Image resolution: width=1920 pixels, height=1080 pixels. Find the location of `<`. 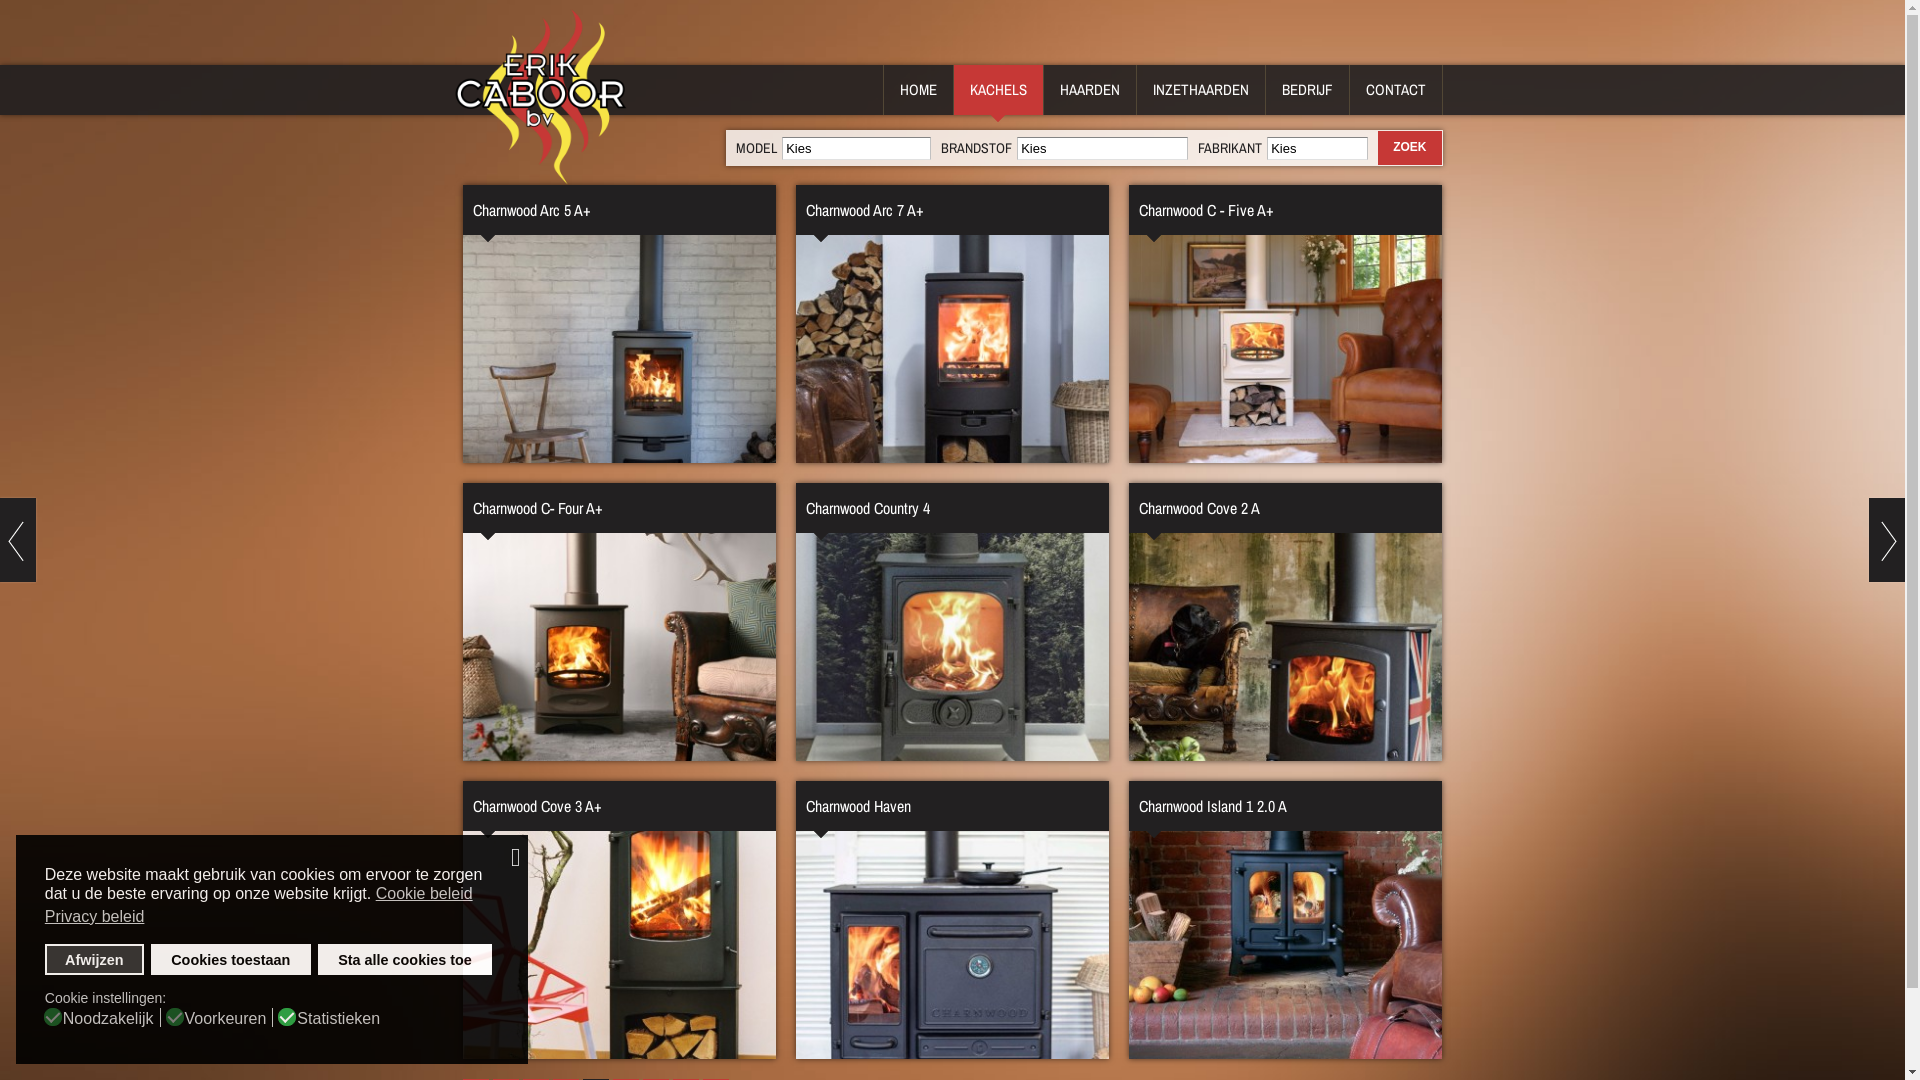

< is located at coordinates (18, 540).